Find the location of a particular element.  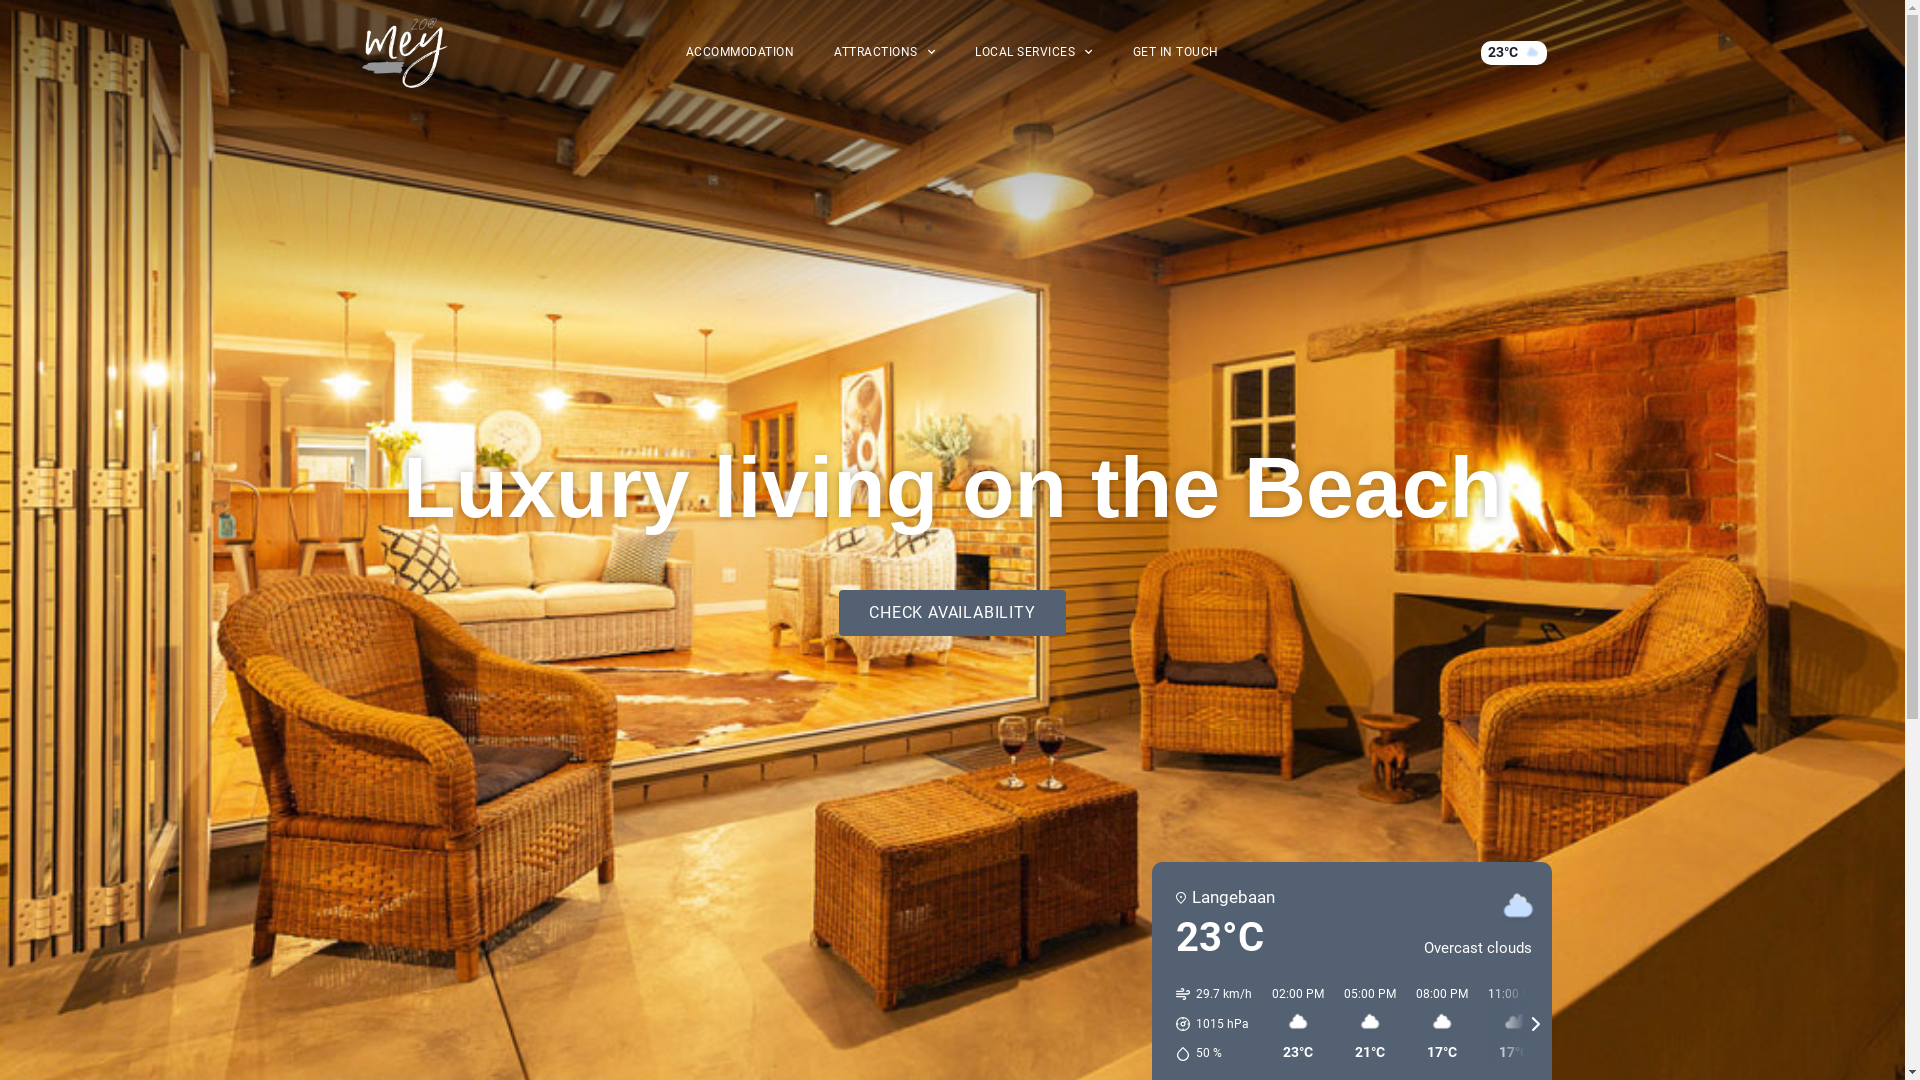

ATTRACTIONS is located at coordinates (884, 52).